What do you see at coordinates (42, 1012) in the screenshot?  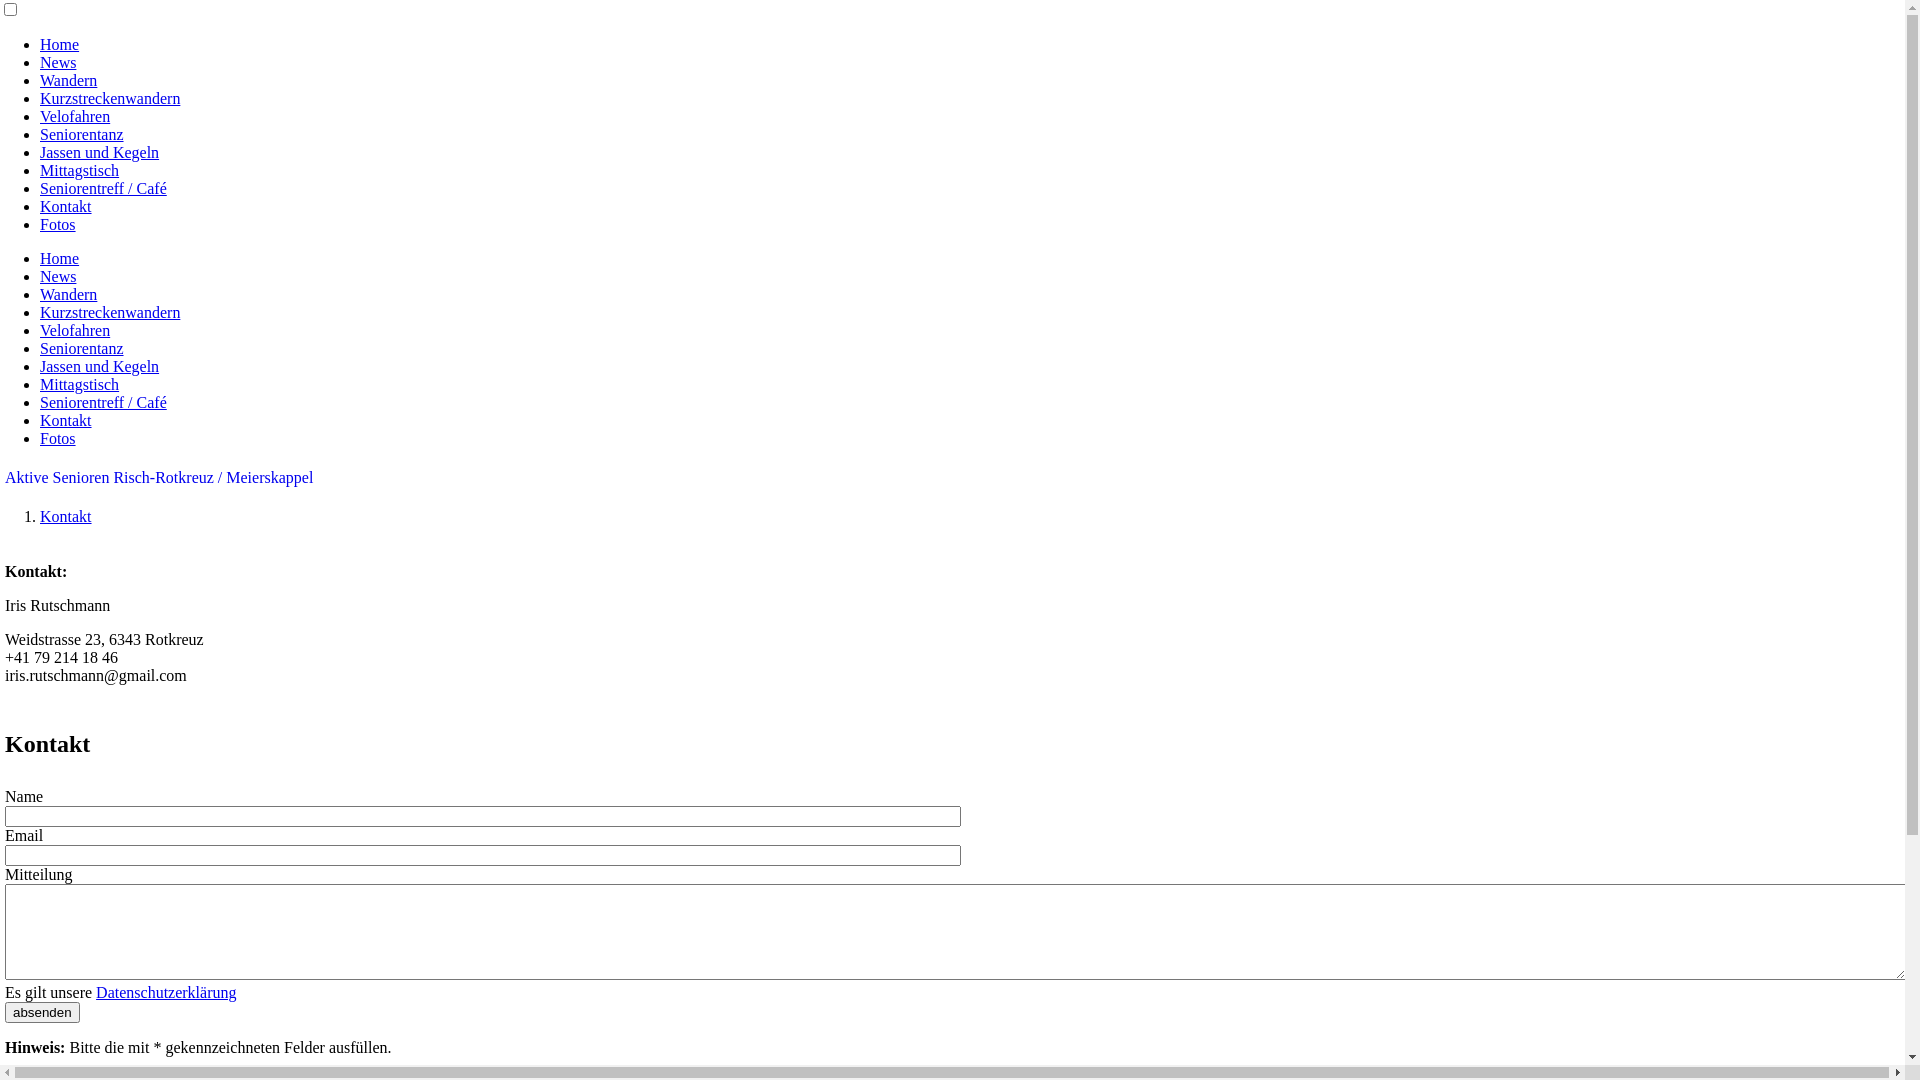 I see `absenden` at bounding box center [42, 1012].